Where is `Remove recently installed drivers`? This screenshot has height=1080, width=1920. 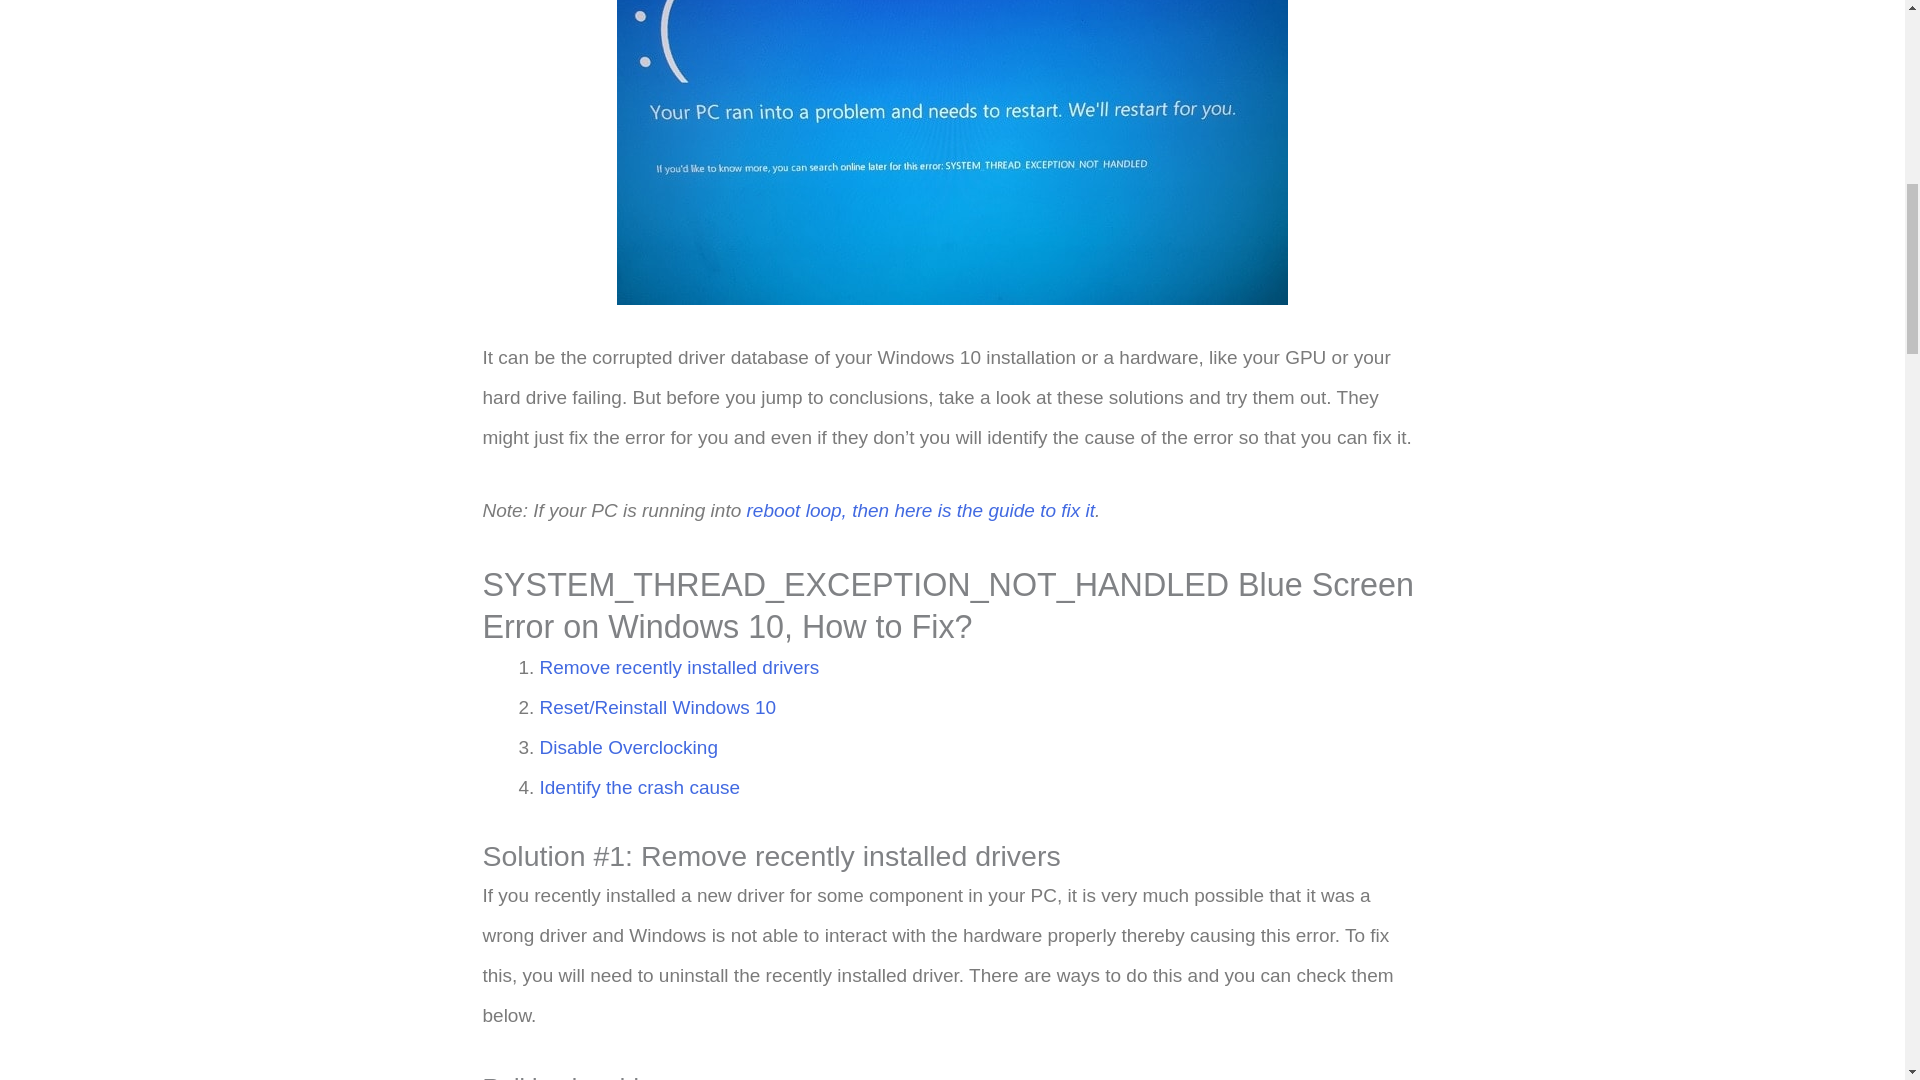 Remove recently installed drivers is located at coordinates (679, 667).